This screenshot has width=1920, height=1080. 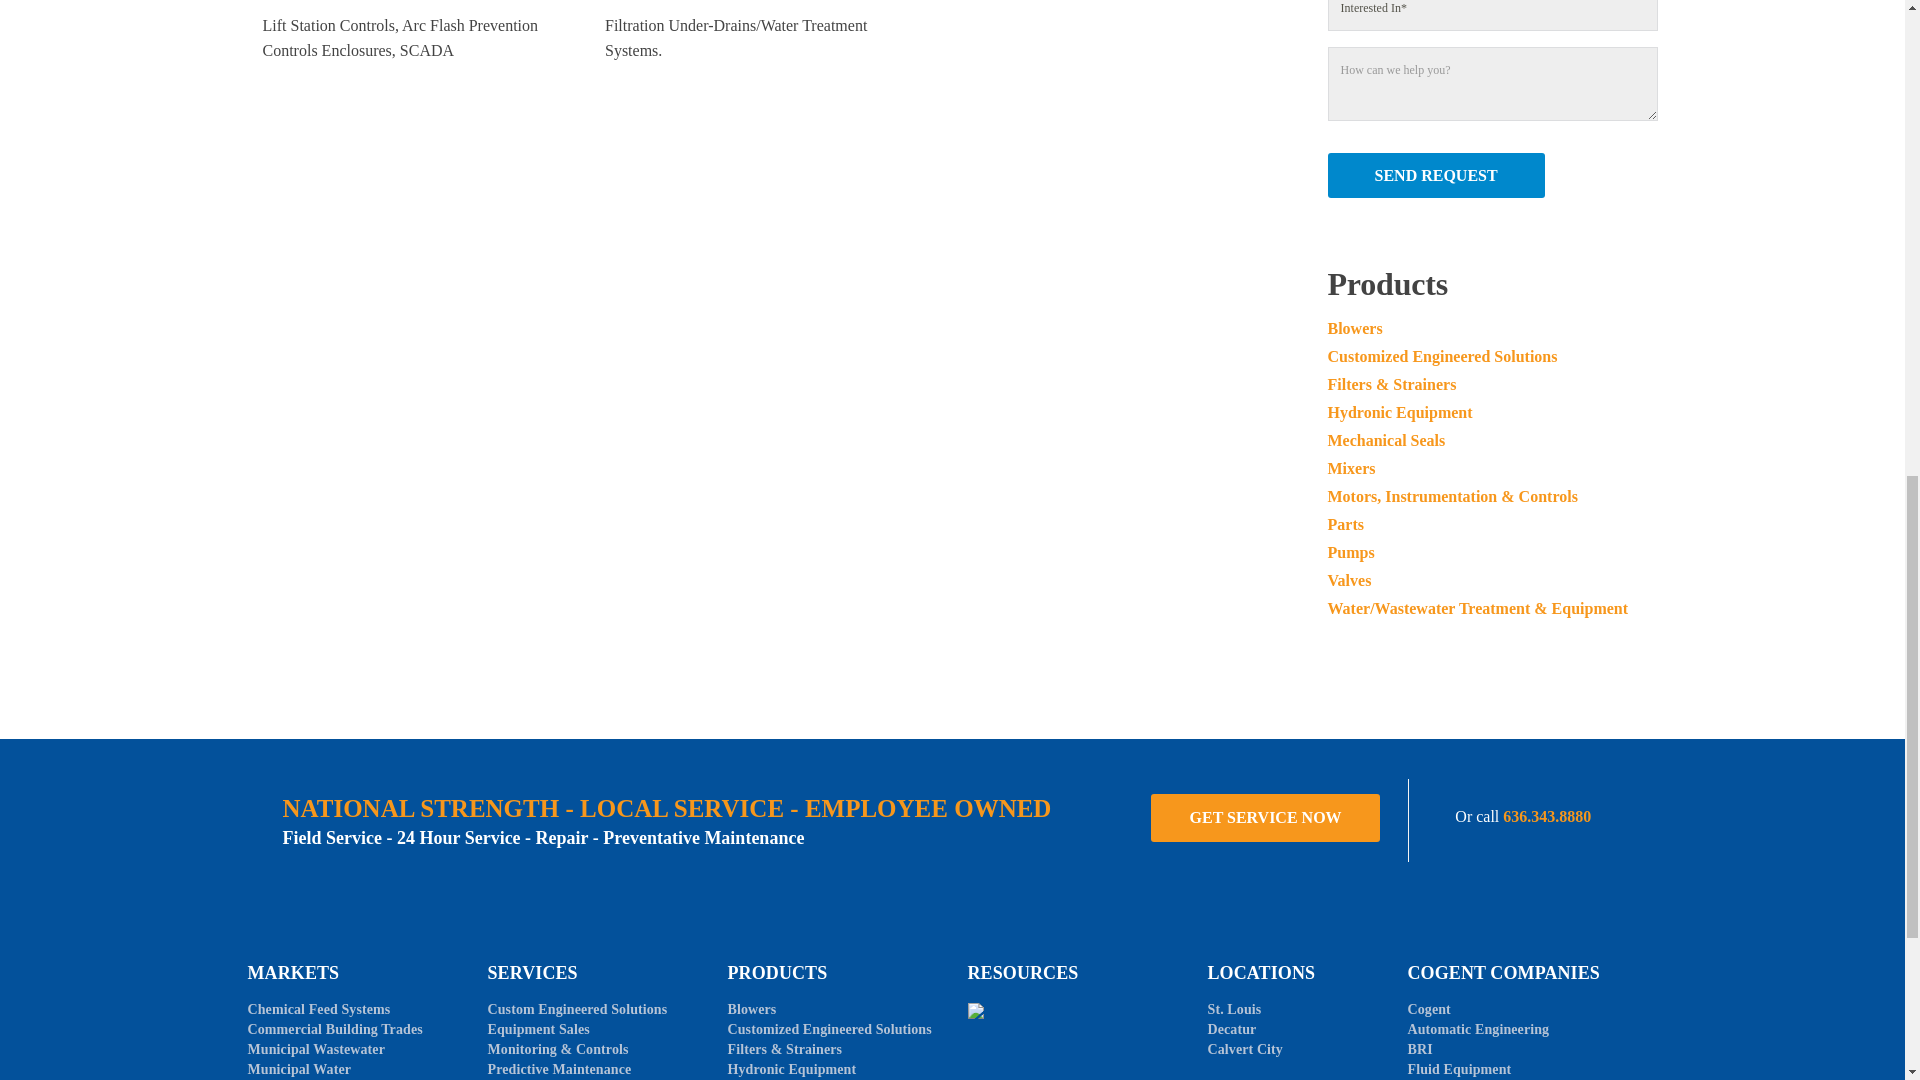 What do you see at coordinates (1478, 1028) in the screenshot?
I see `automatic engineering` at bounding box center [1478, 1028].